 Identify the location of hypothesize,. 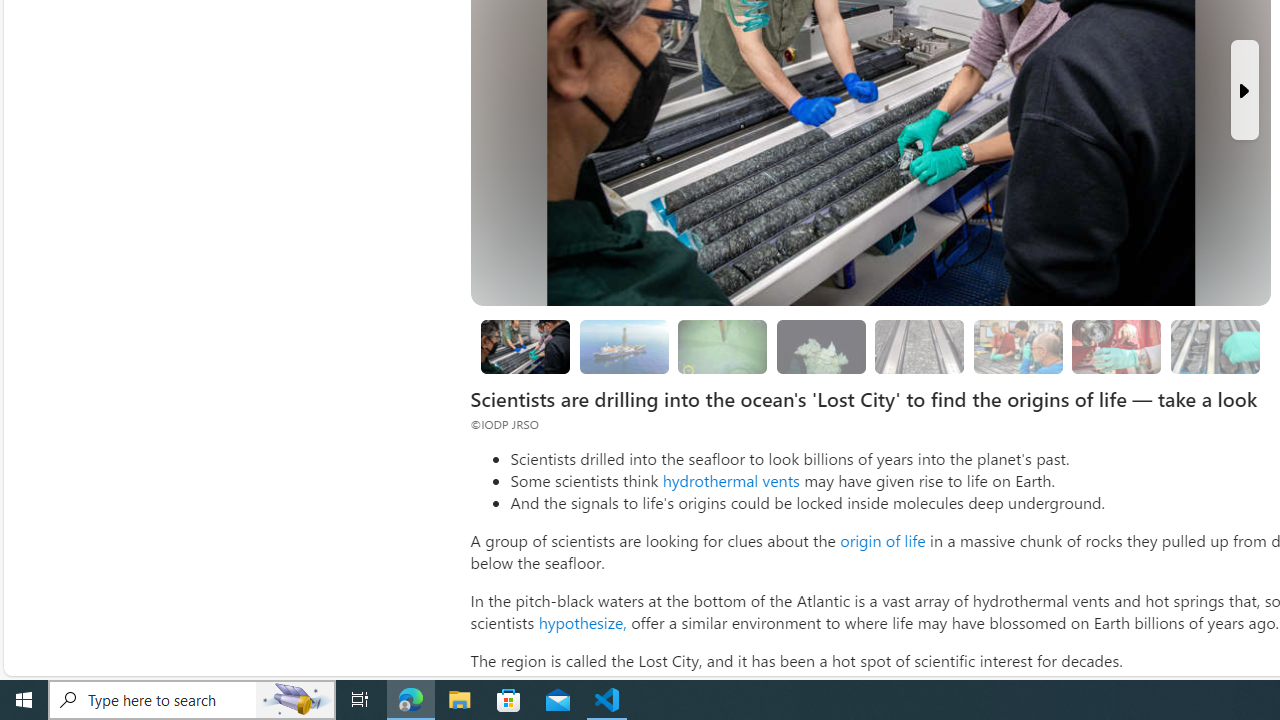
(582, 622).